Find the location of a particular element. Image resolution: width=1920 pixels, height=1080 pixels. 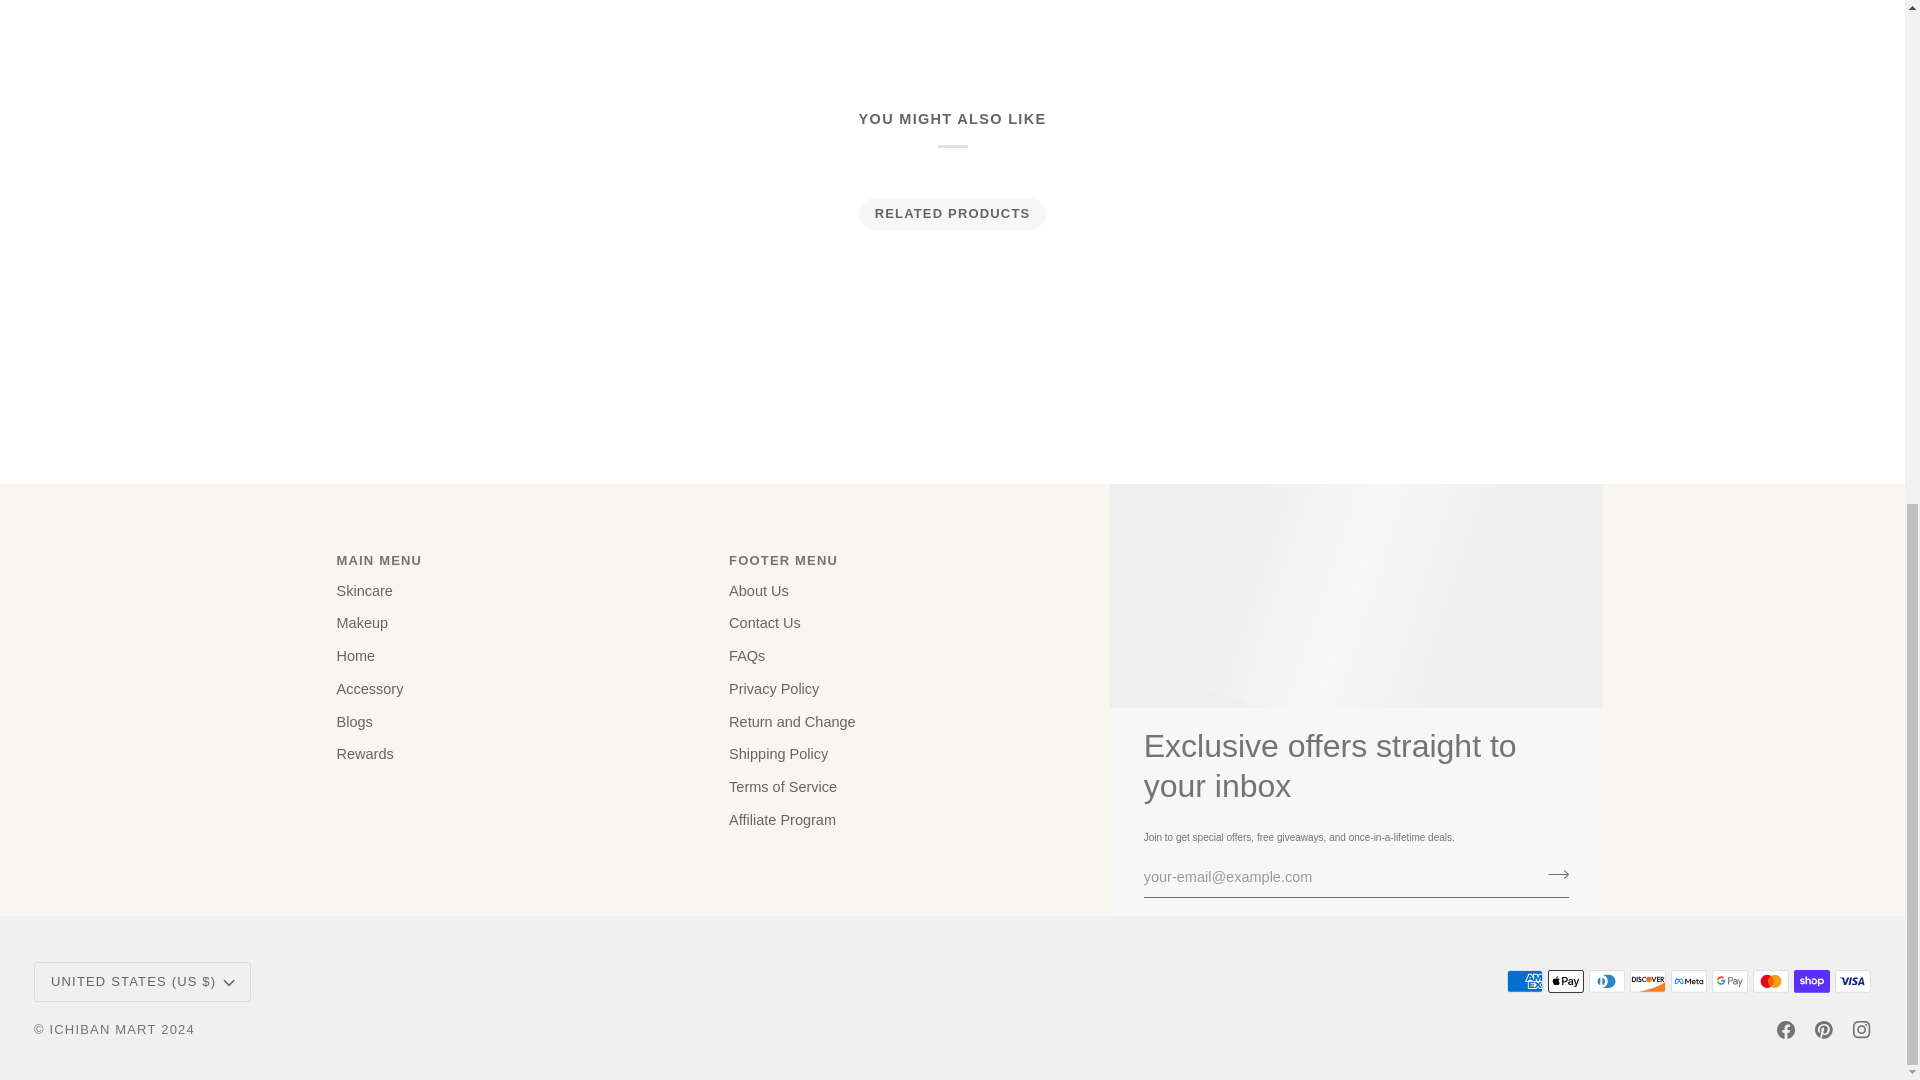

META PAY is located at coordinates (1688, 980).